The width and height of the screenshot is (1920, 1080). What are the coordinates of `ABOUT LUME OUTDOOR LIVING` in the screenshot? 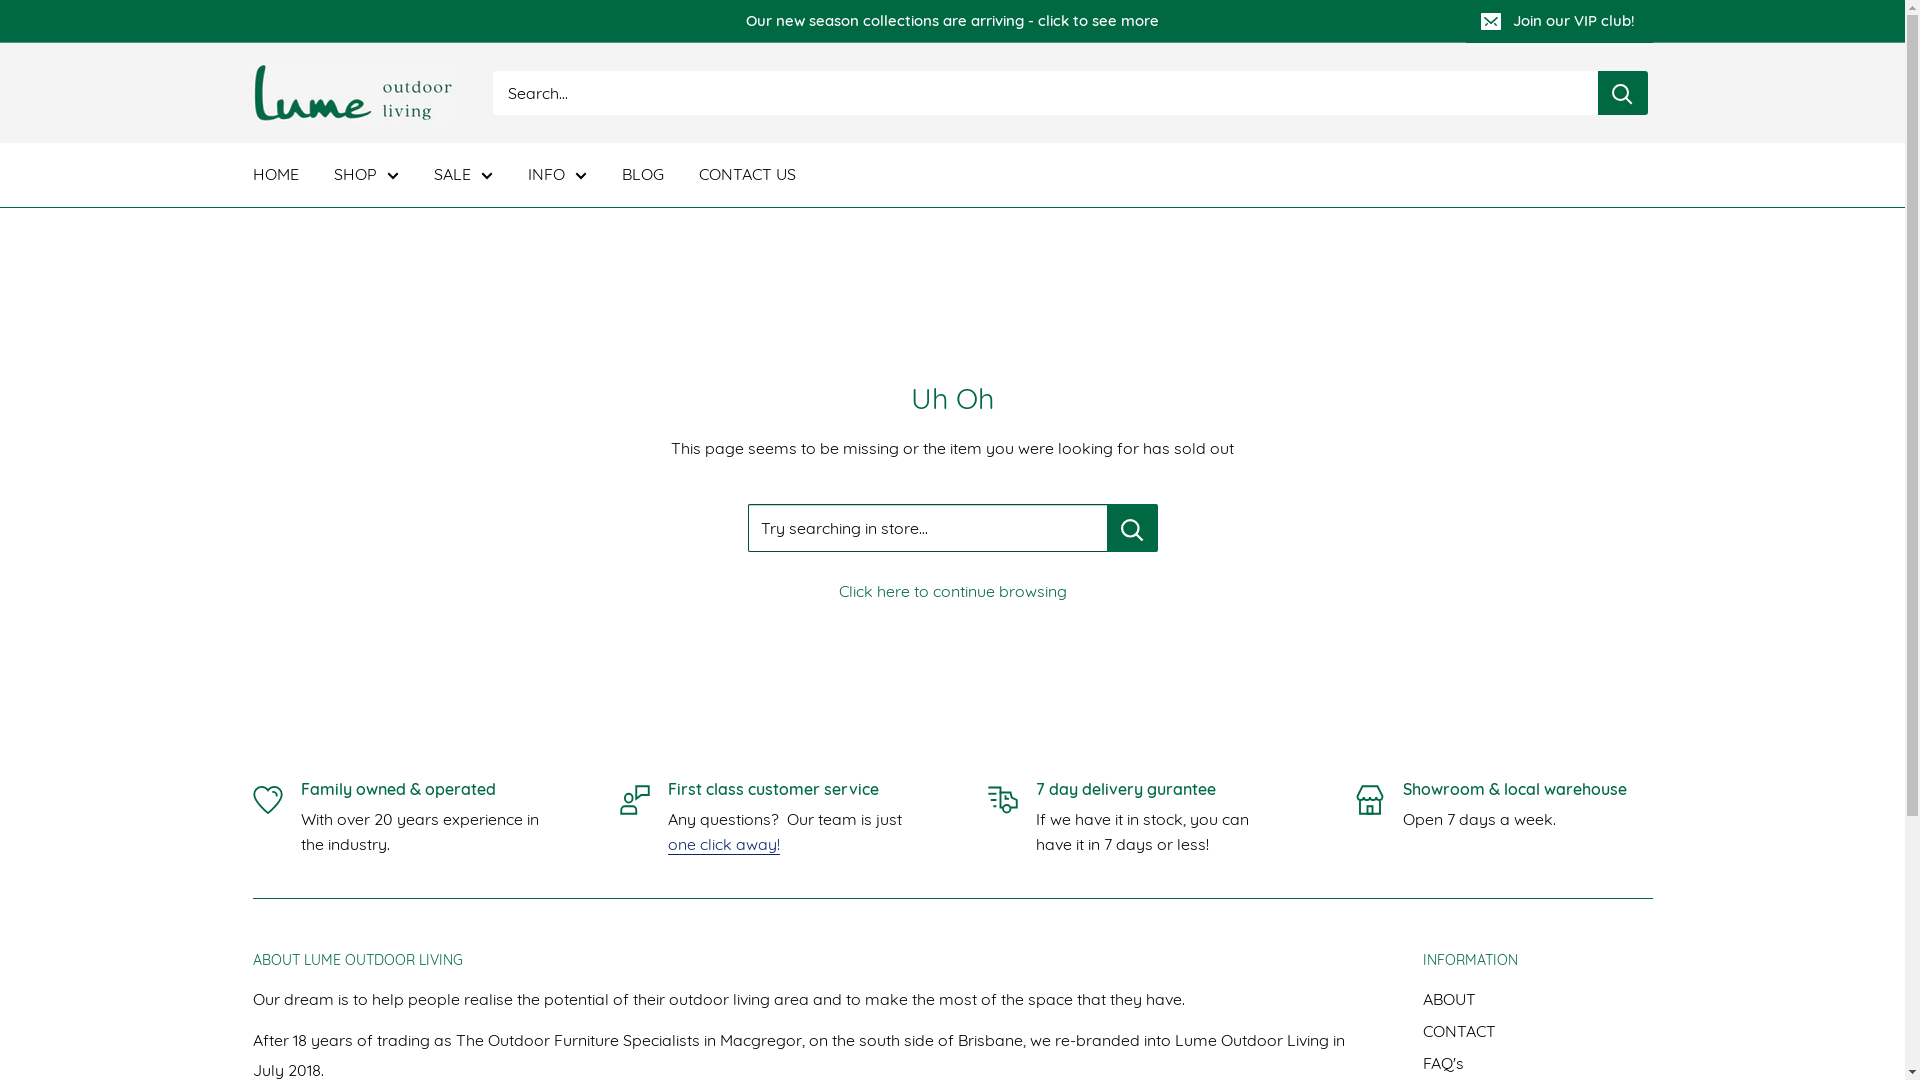 It's located at (802, 961).